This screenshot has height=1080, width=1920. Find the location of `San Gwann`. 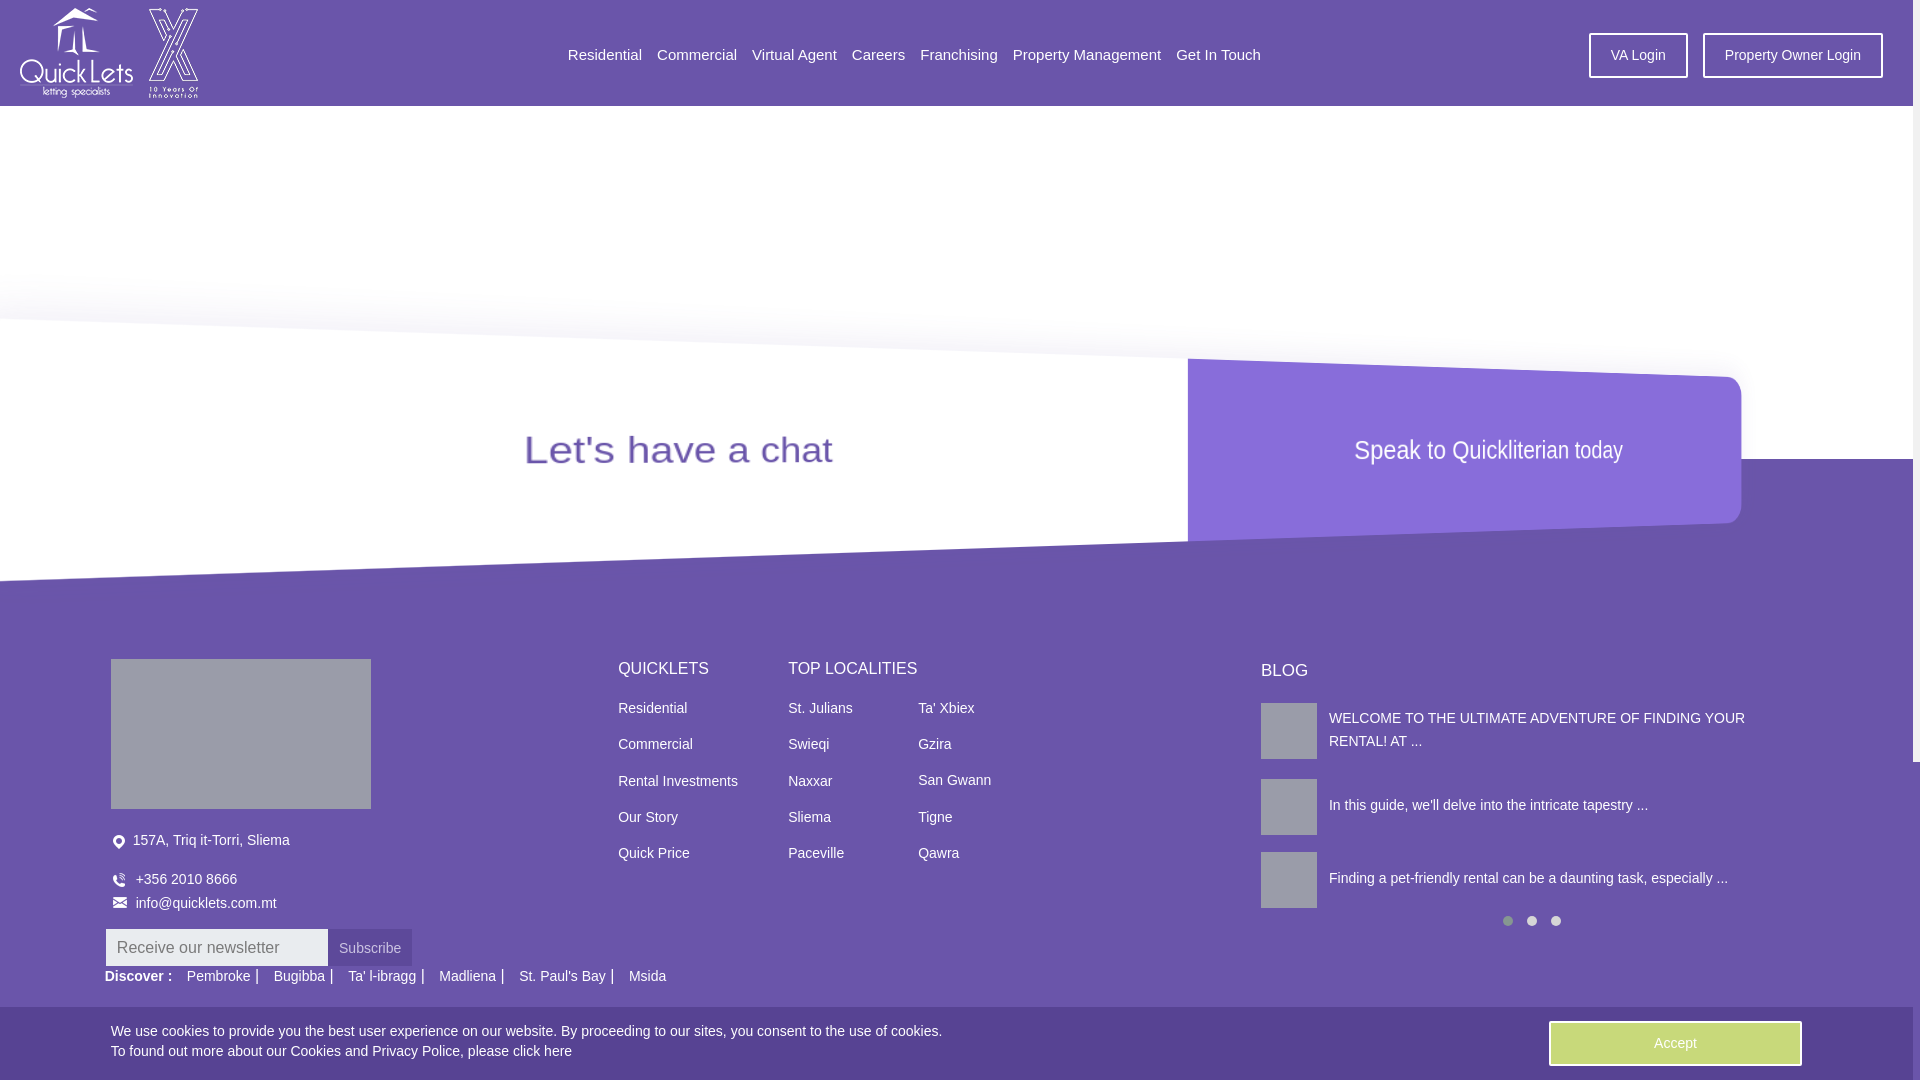

San Gwann is located at coordinates (652, 708).